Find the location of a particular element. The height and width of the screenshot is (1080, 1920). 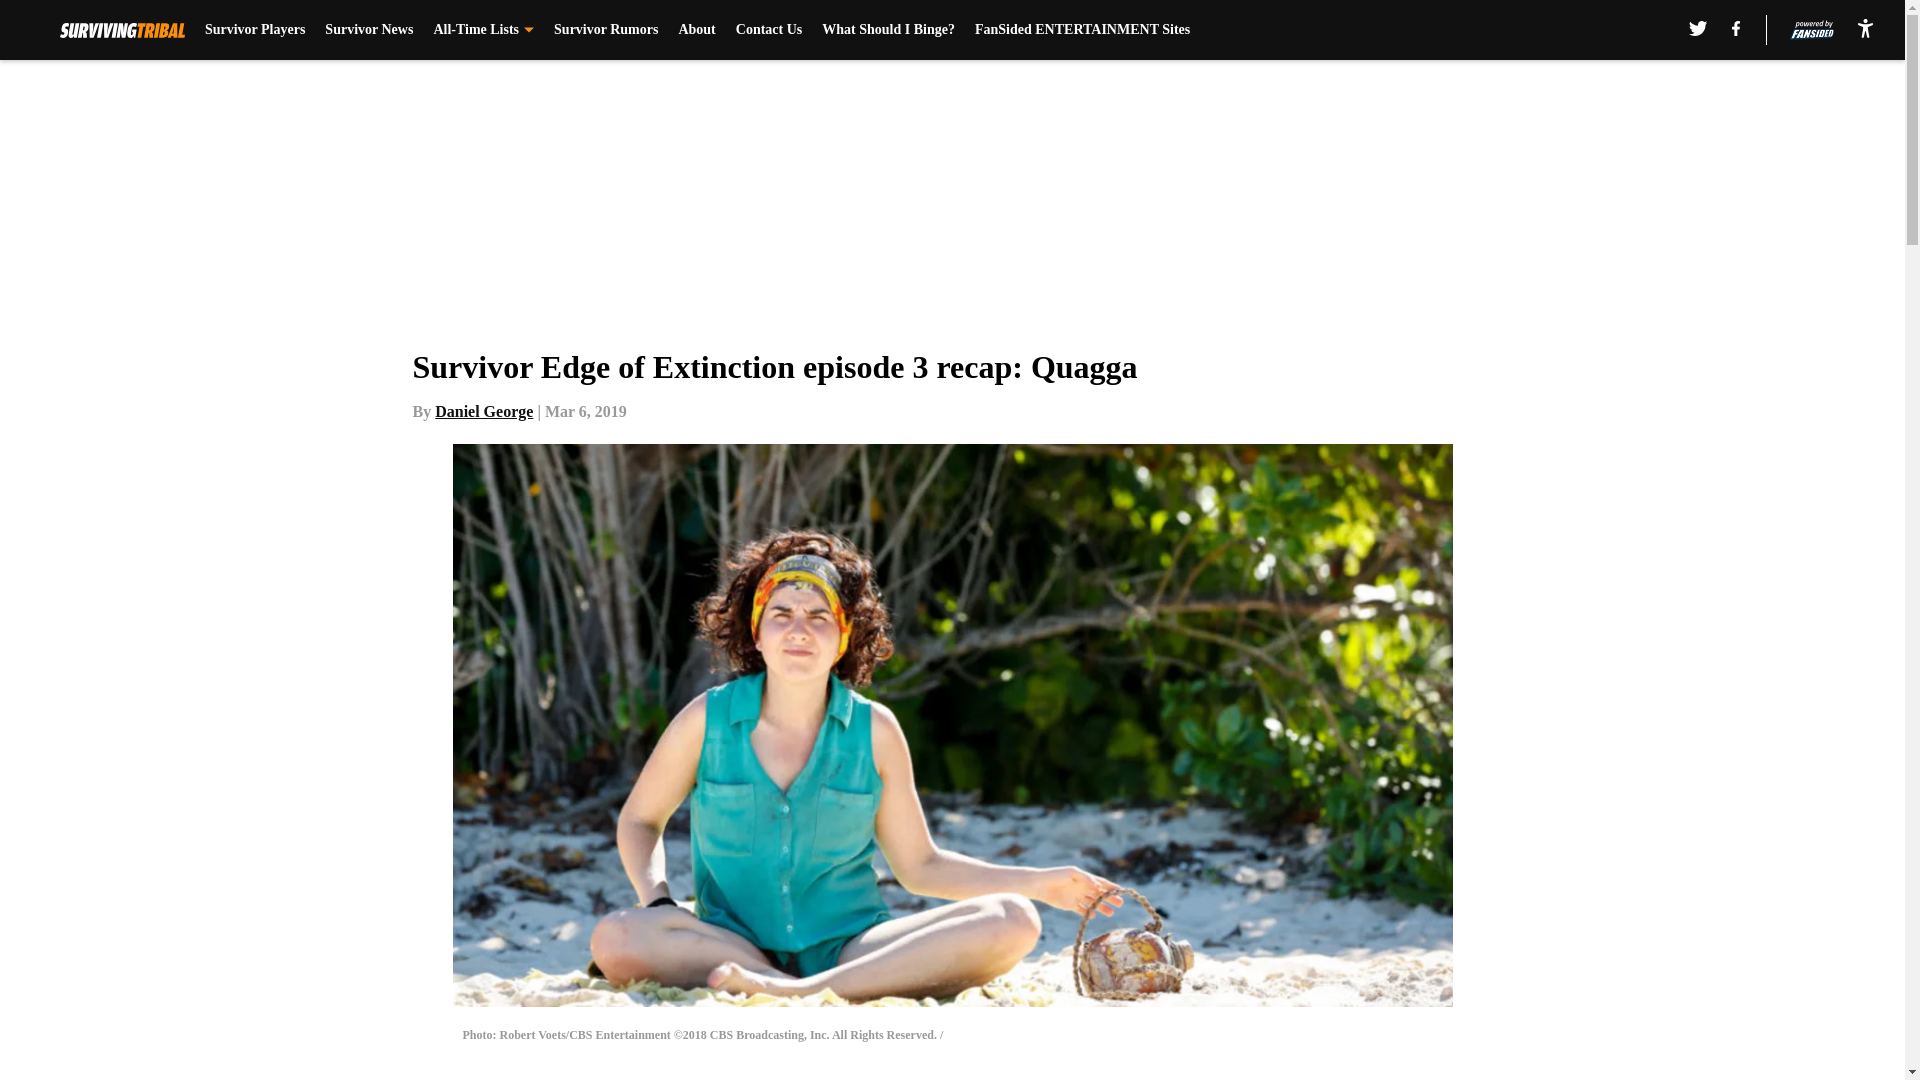

Survivor News is located at coordinates (368, 30).